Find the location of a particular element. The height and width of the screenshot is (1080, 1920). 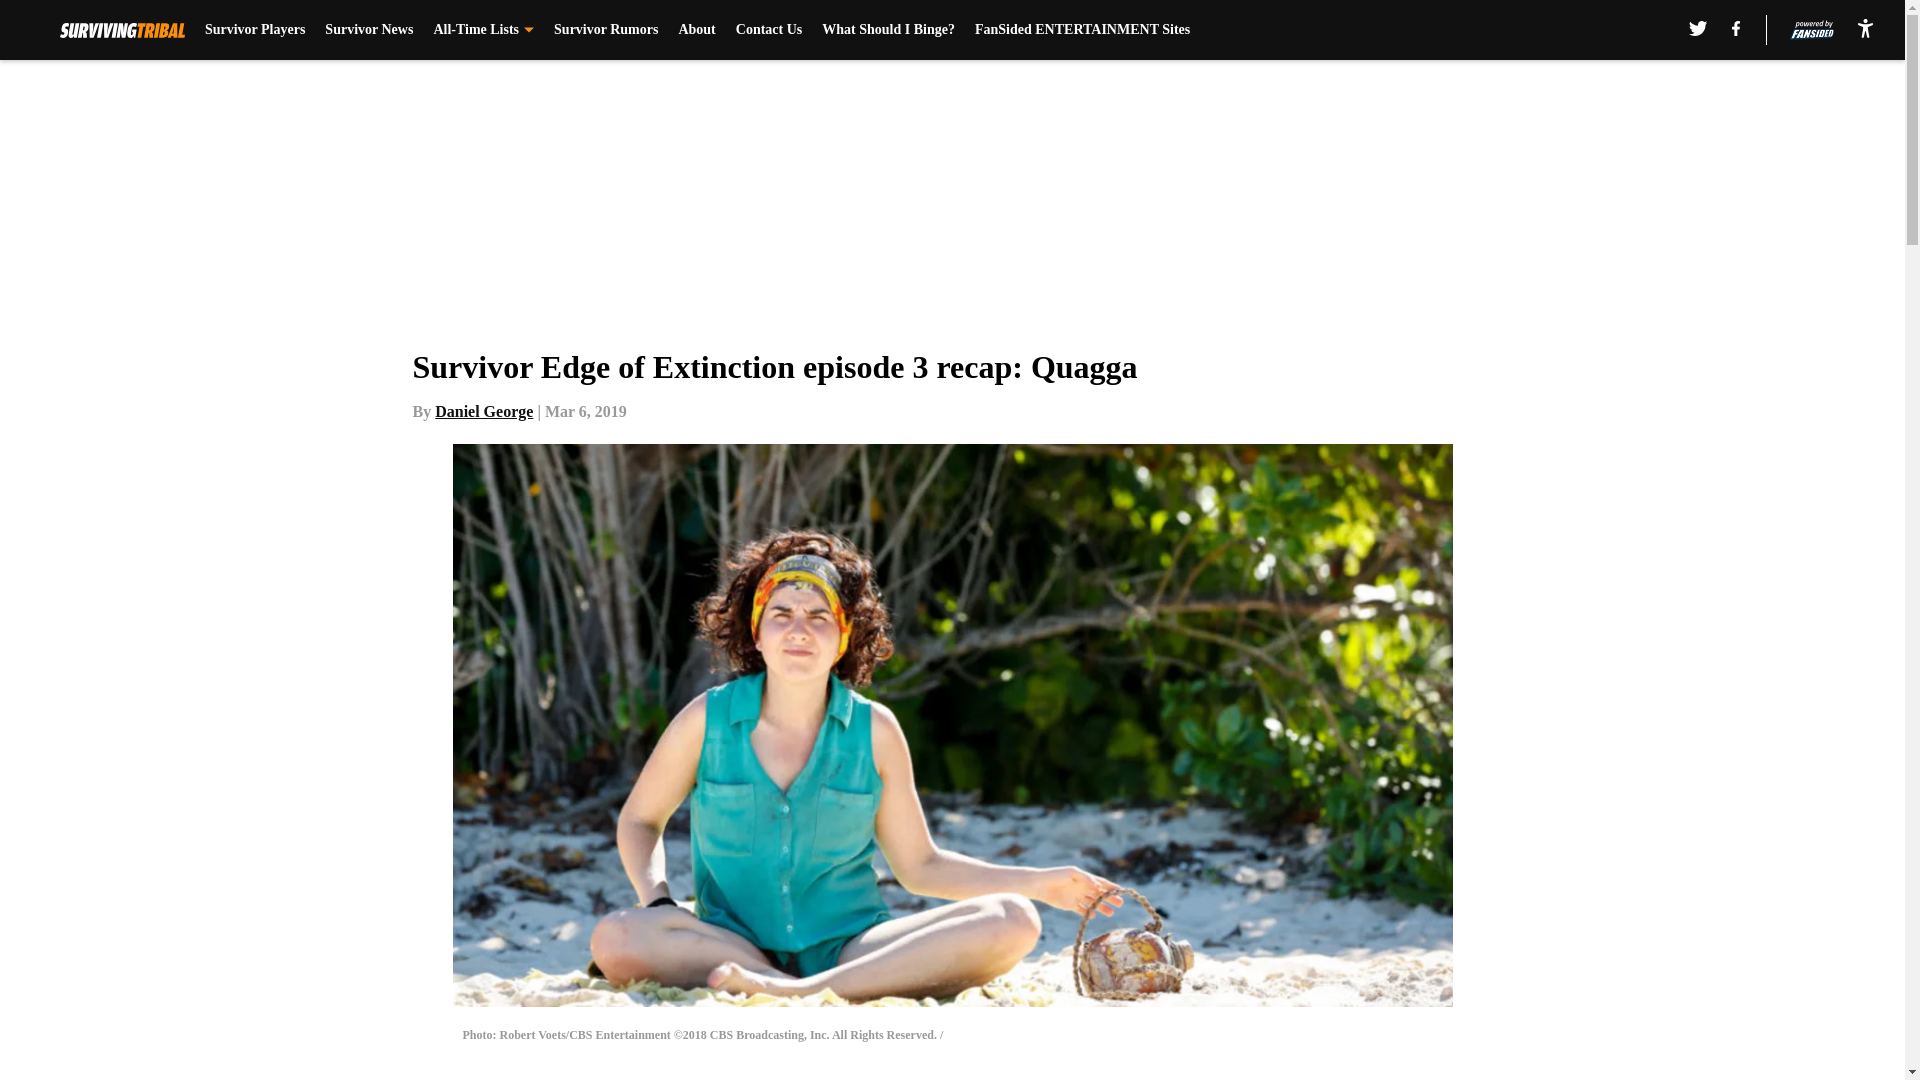

Survivor News is located at coordinates (368, 30).